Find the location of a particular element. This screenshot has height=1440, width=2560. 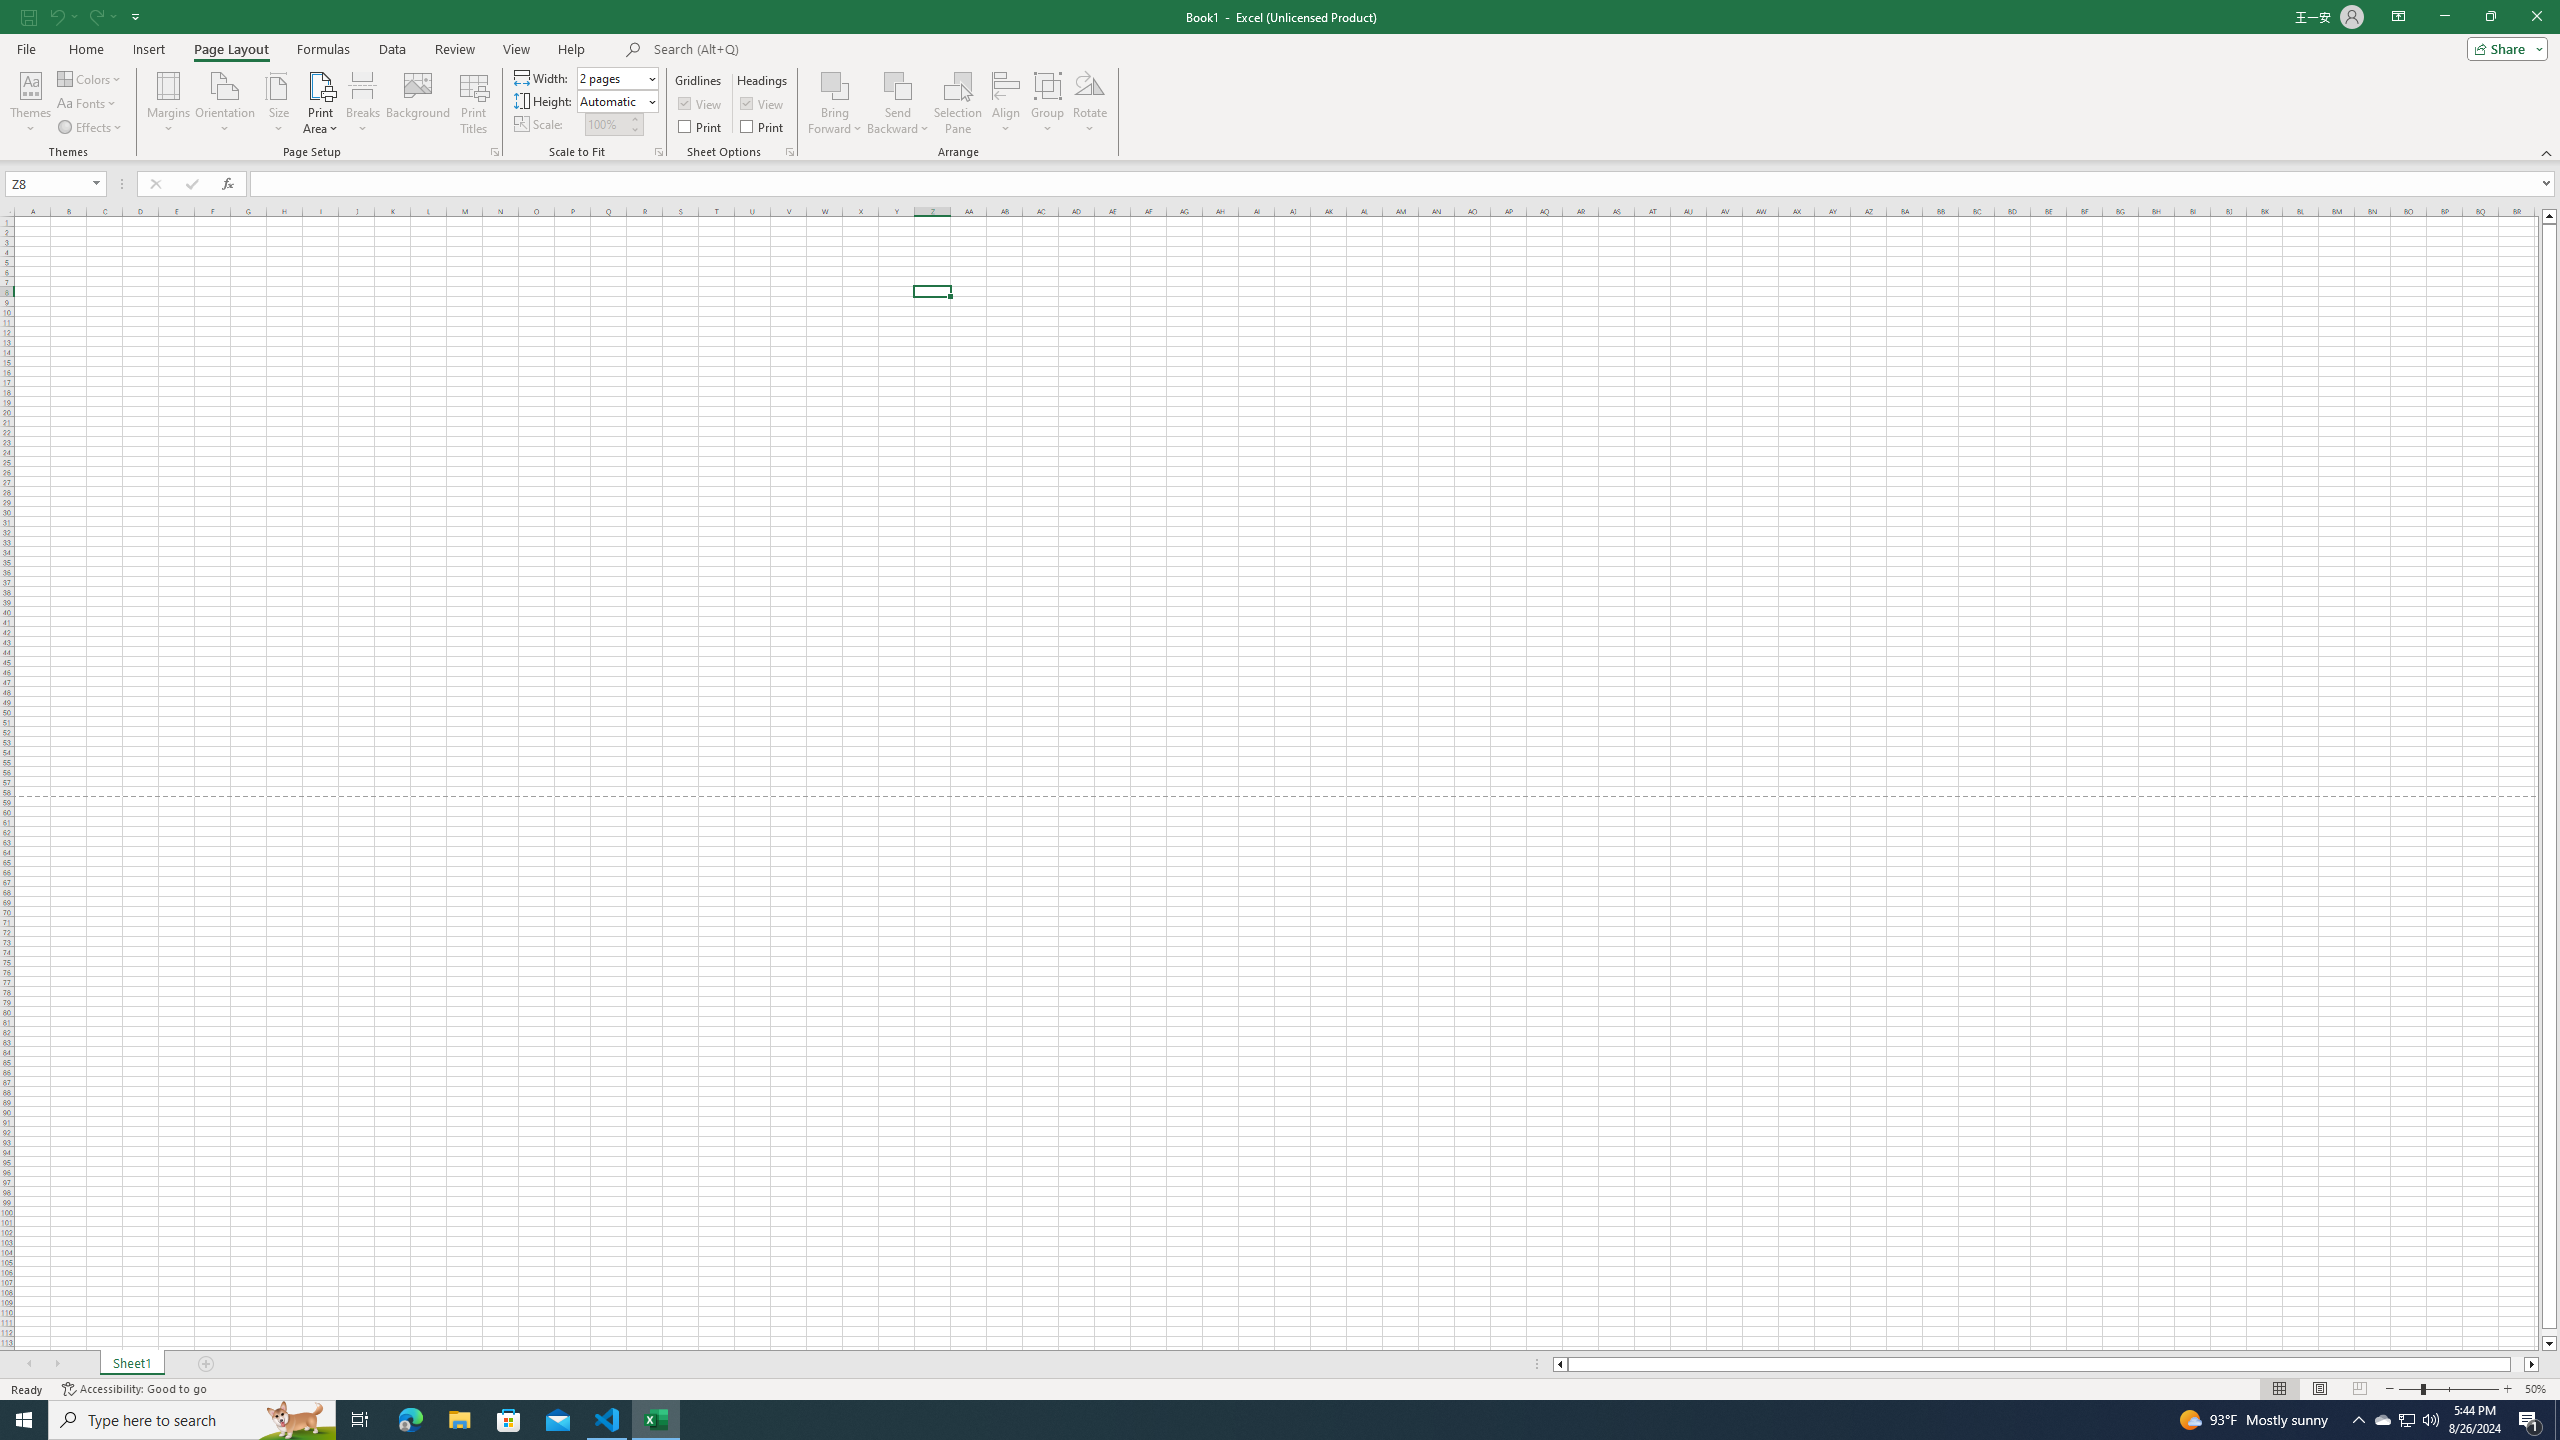

Print Area is located at coordinates (321, 103).